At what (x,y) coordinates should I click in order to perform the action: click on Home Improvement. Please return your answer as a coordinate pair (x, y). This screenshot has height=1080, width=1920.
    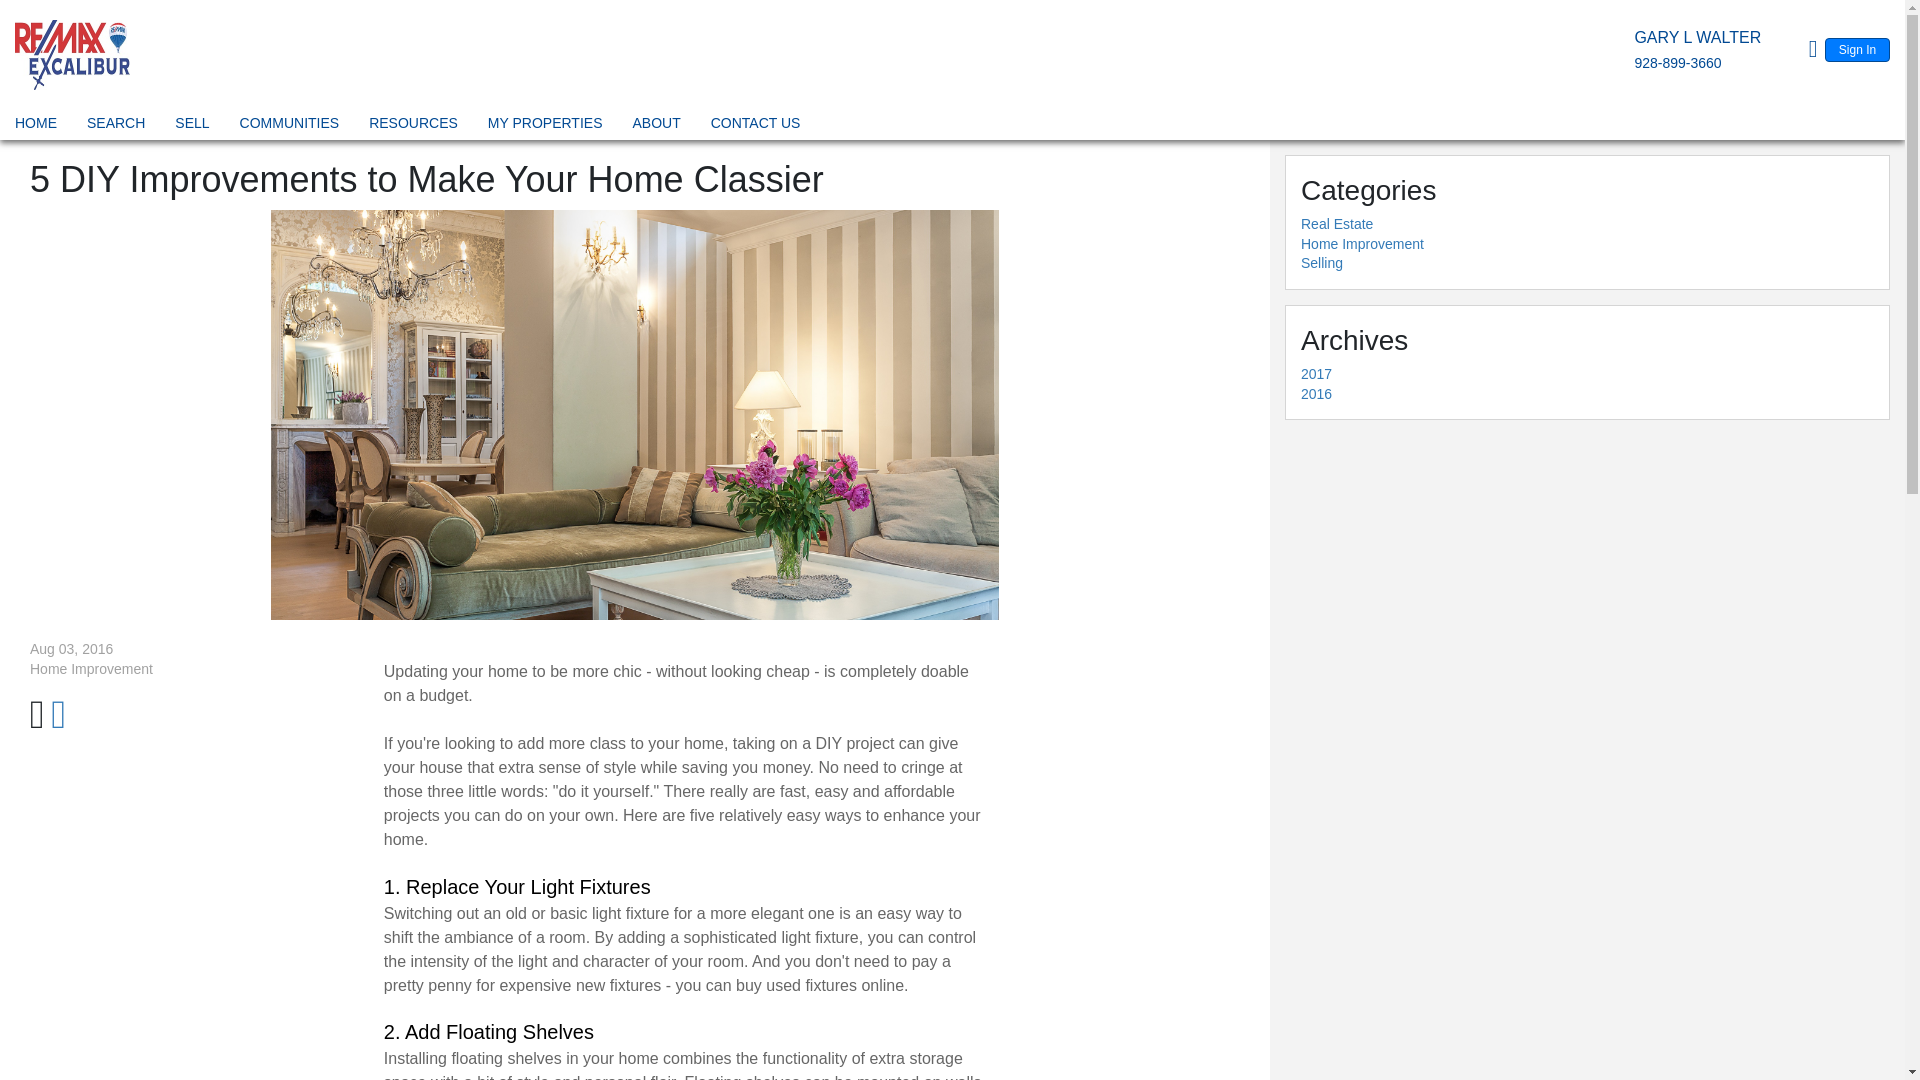
    Looking at the image, I should click on (1362, 244).